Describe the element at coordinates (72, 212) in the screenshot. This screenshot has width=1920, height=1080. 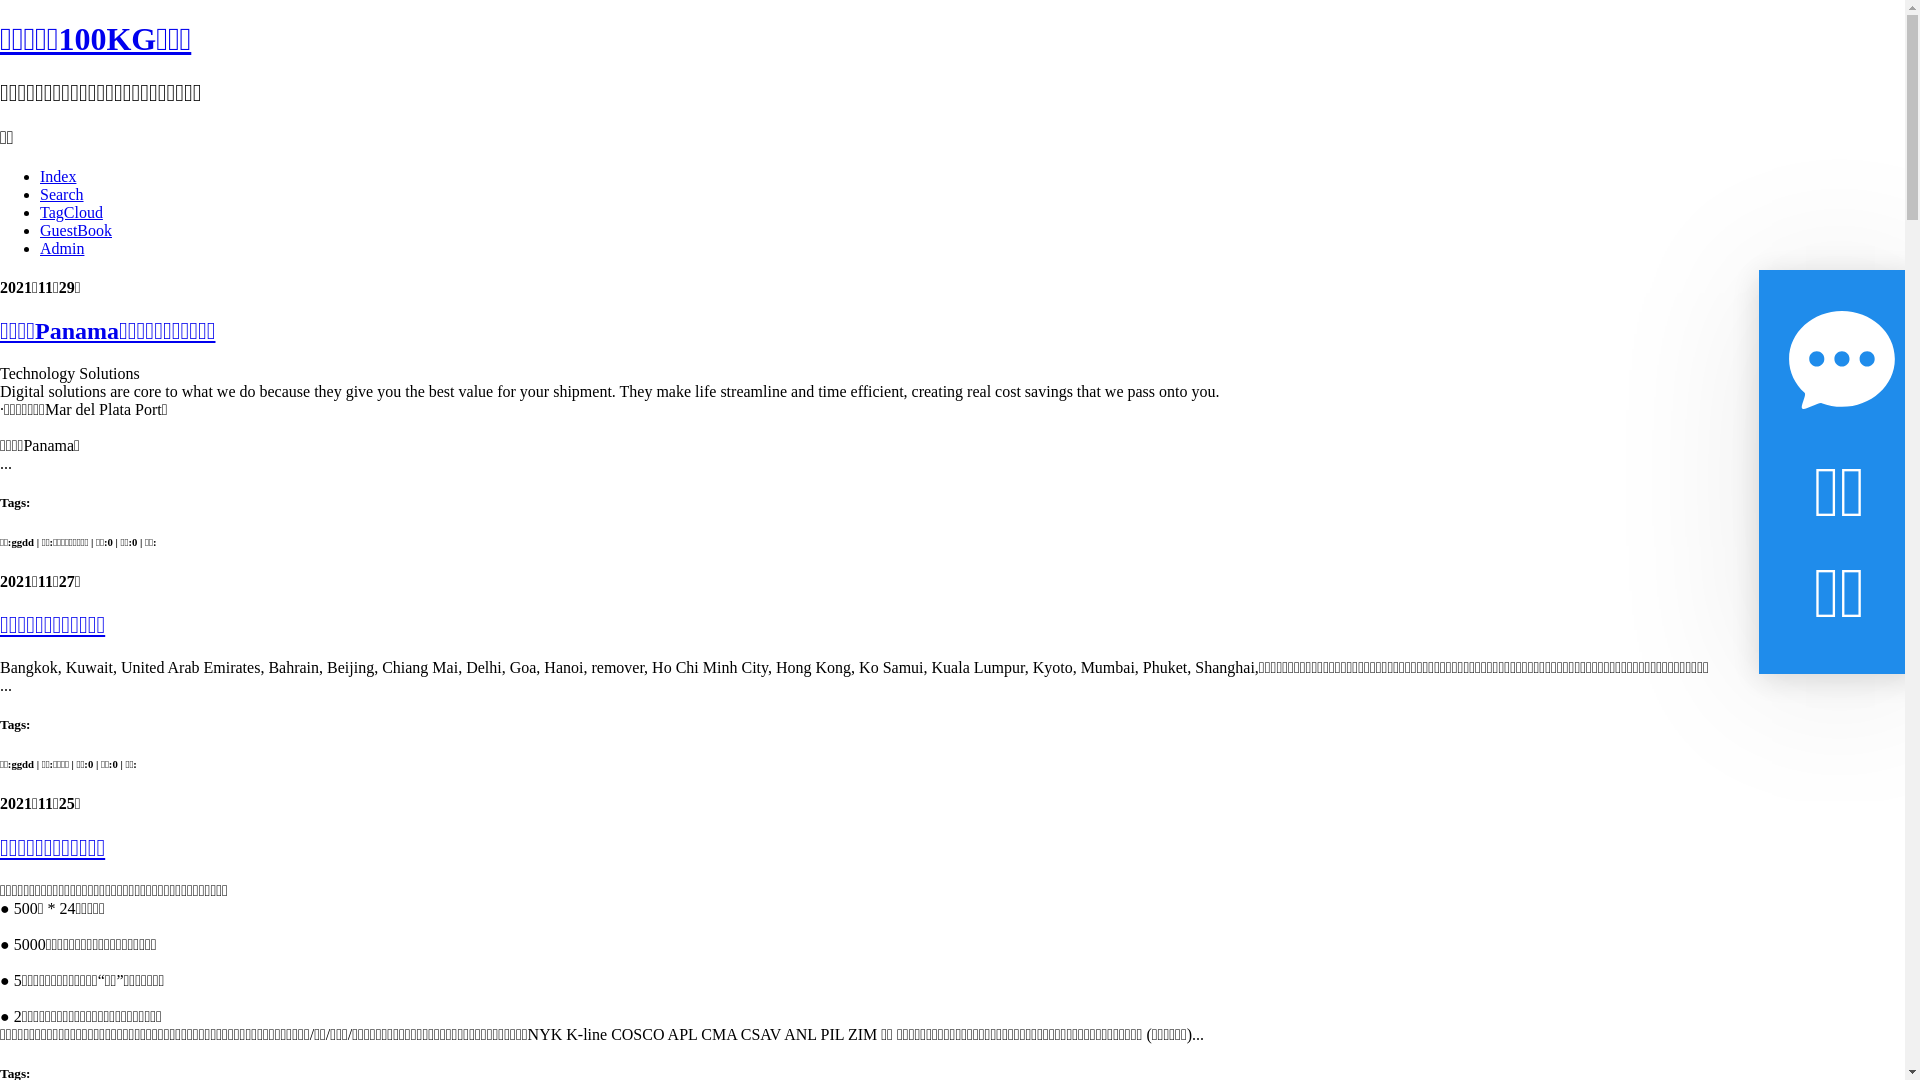
I see `TagCloud` at that location.